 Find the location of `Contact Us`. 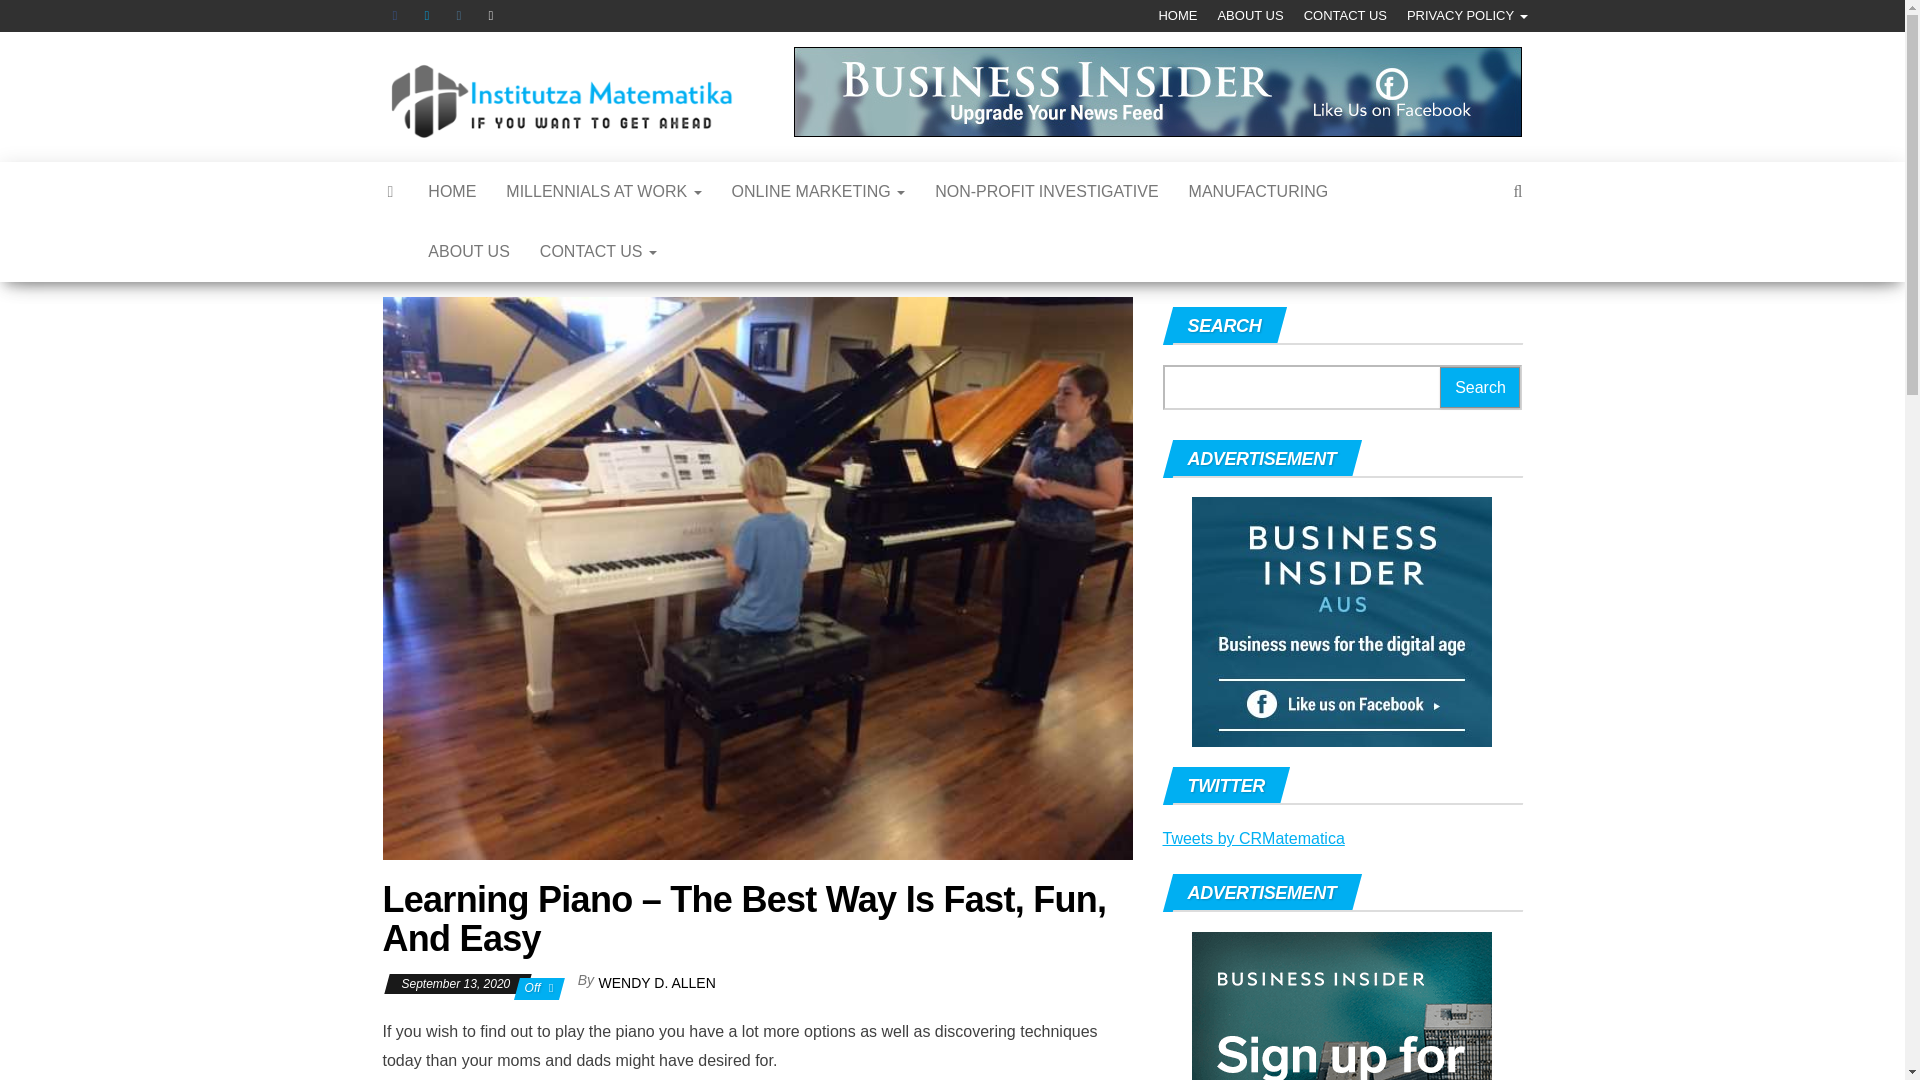

Contact Us is located at coordinates (1346, 16).